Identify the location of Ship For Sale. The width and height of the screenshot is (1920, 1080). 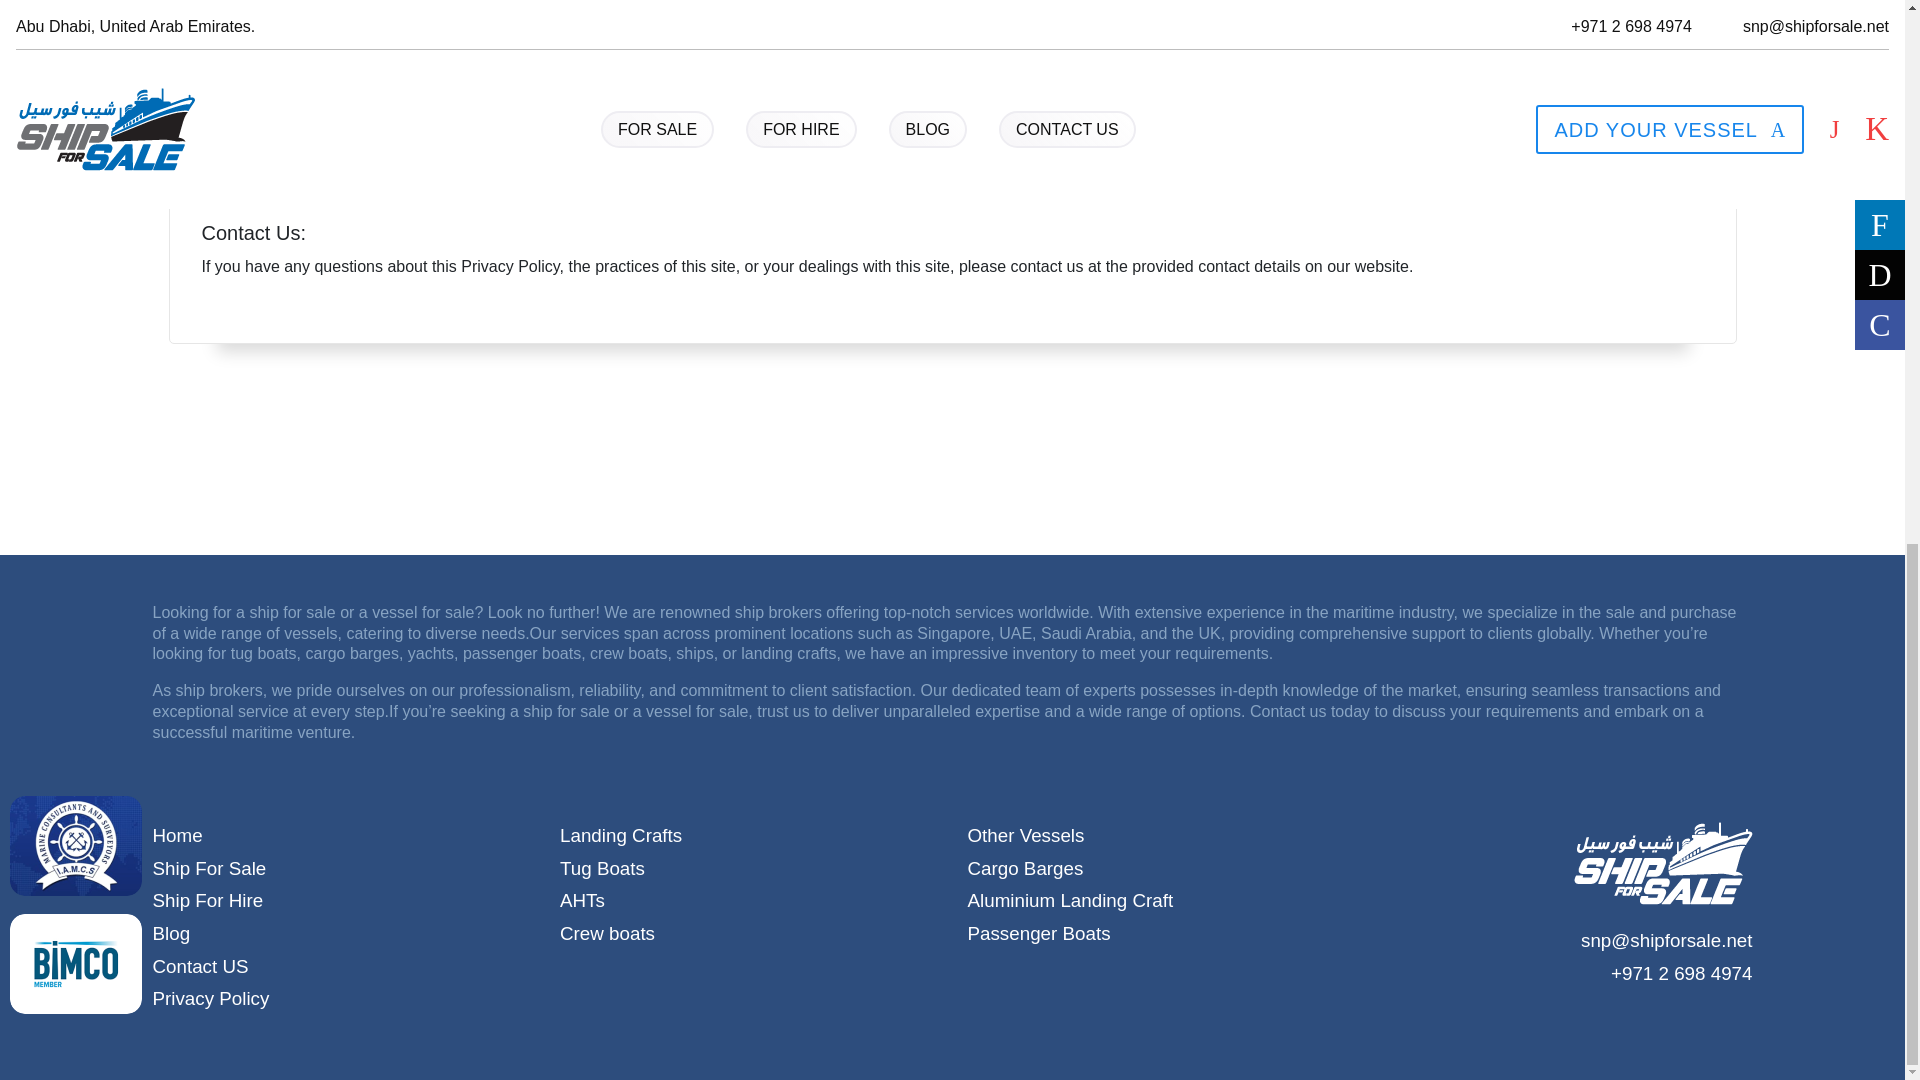
(340, 869).